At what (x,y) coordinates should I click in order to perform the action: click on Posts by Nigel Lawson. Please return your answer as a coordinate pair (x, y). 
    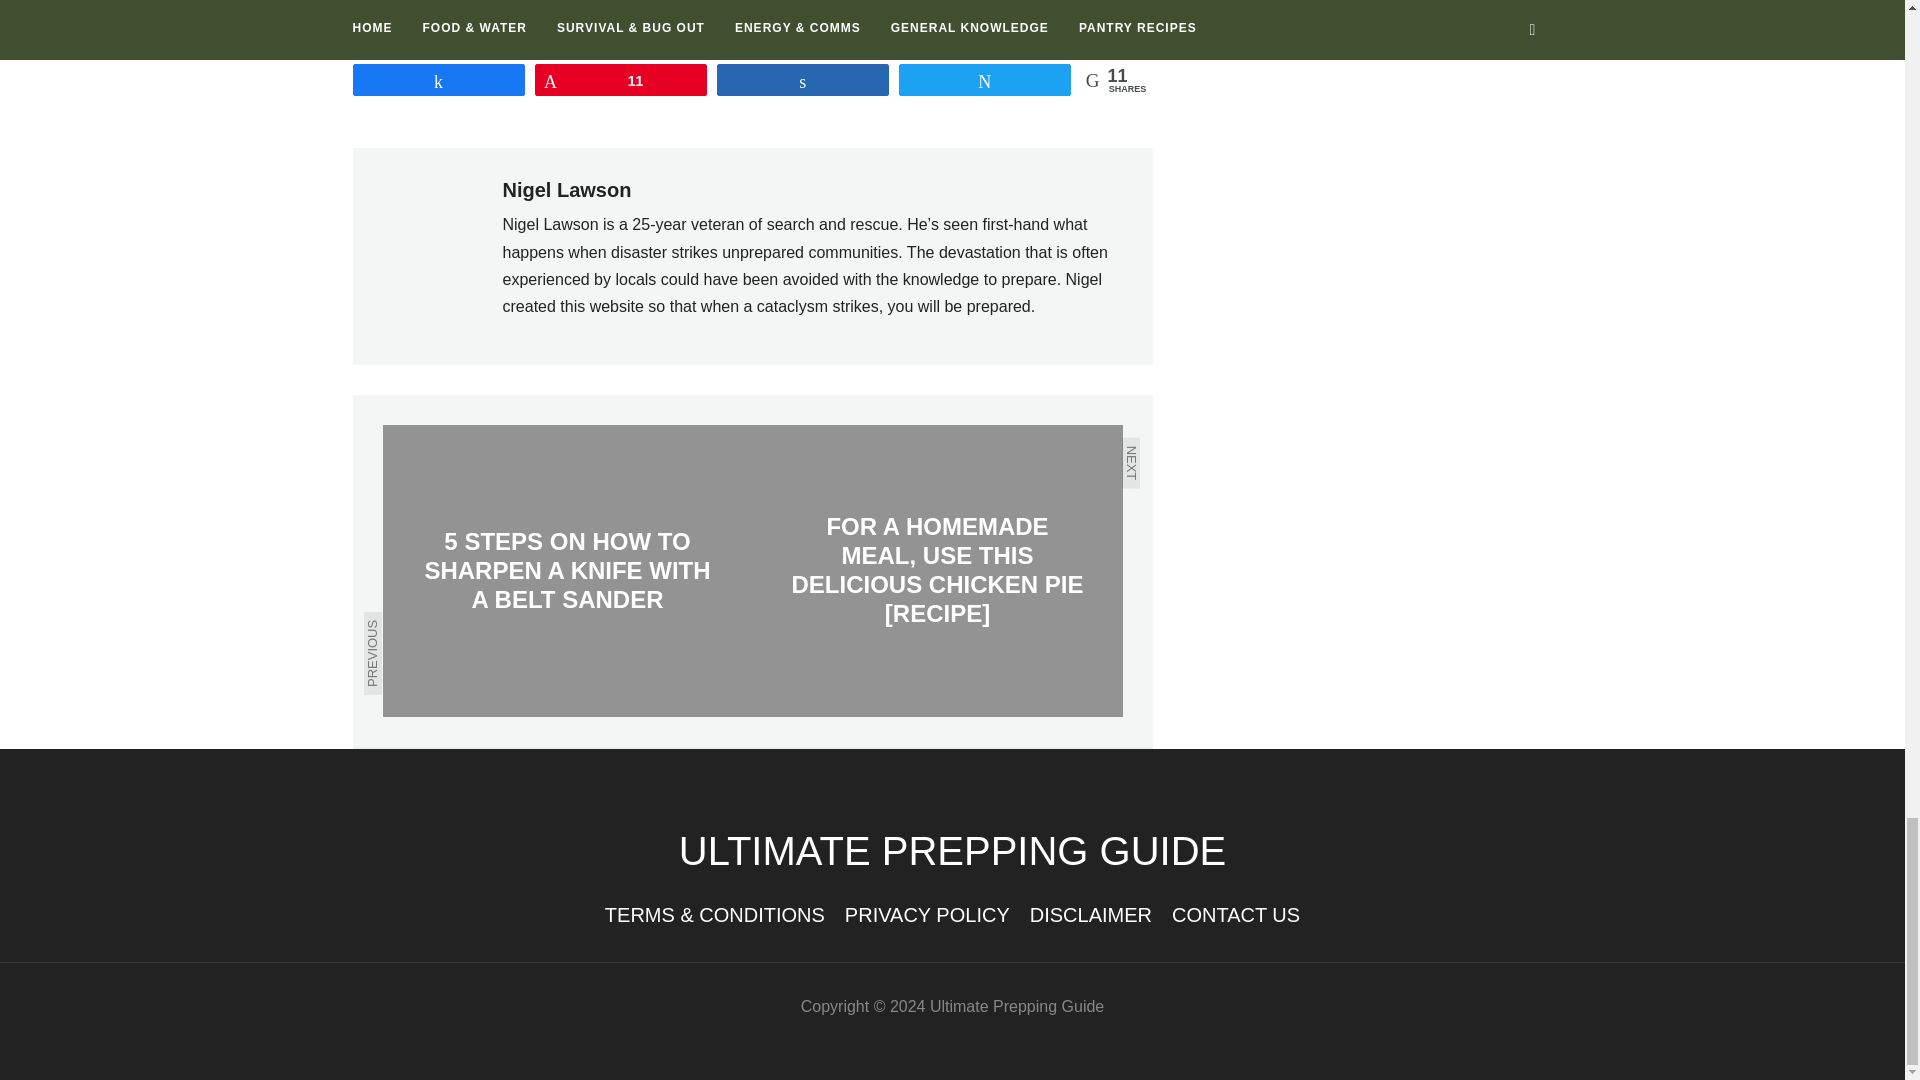
    Looking at the image, I should click on (566, 190).